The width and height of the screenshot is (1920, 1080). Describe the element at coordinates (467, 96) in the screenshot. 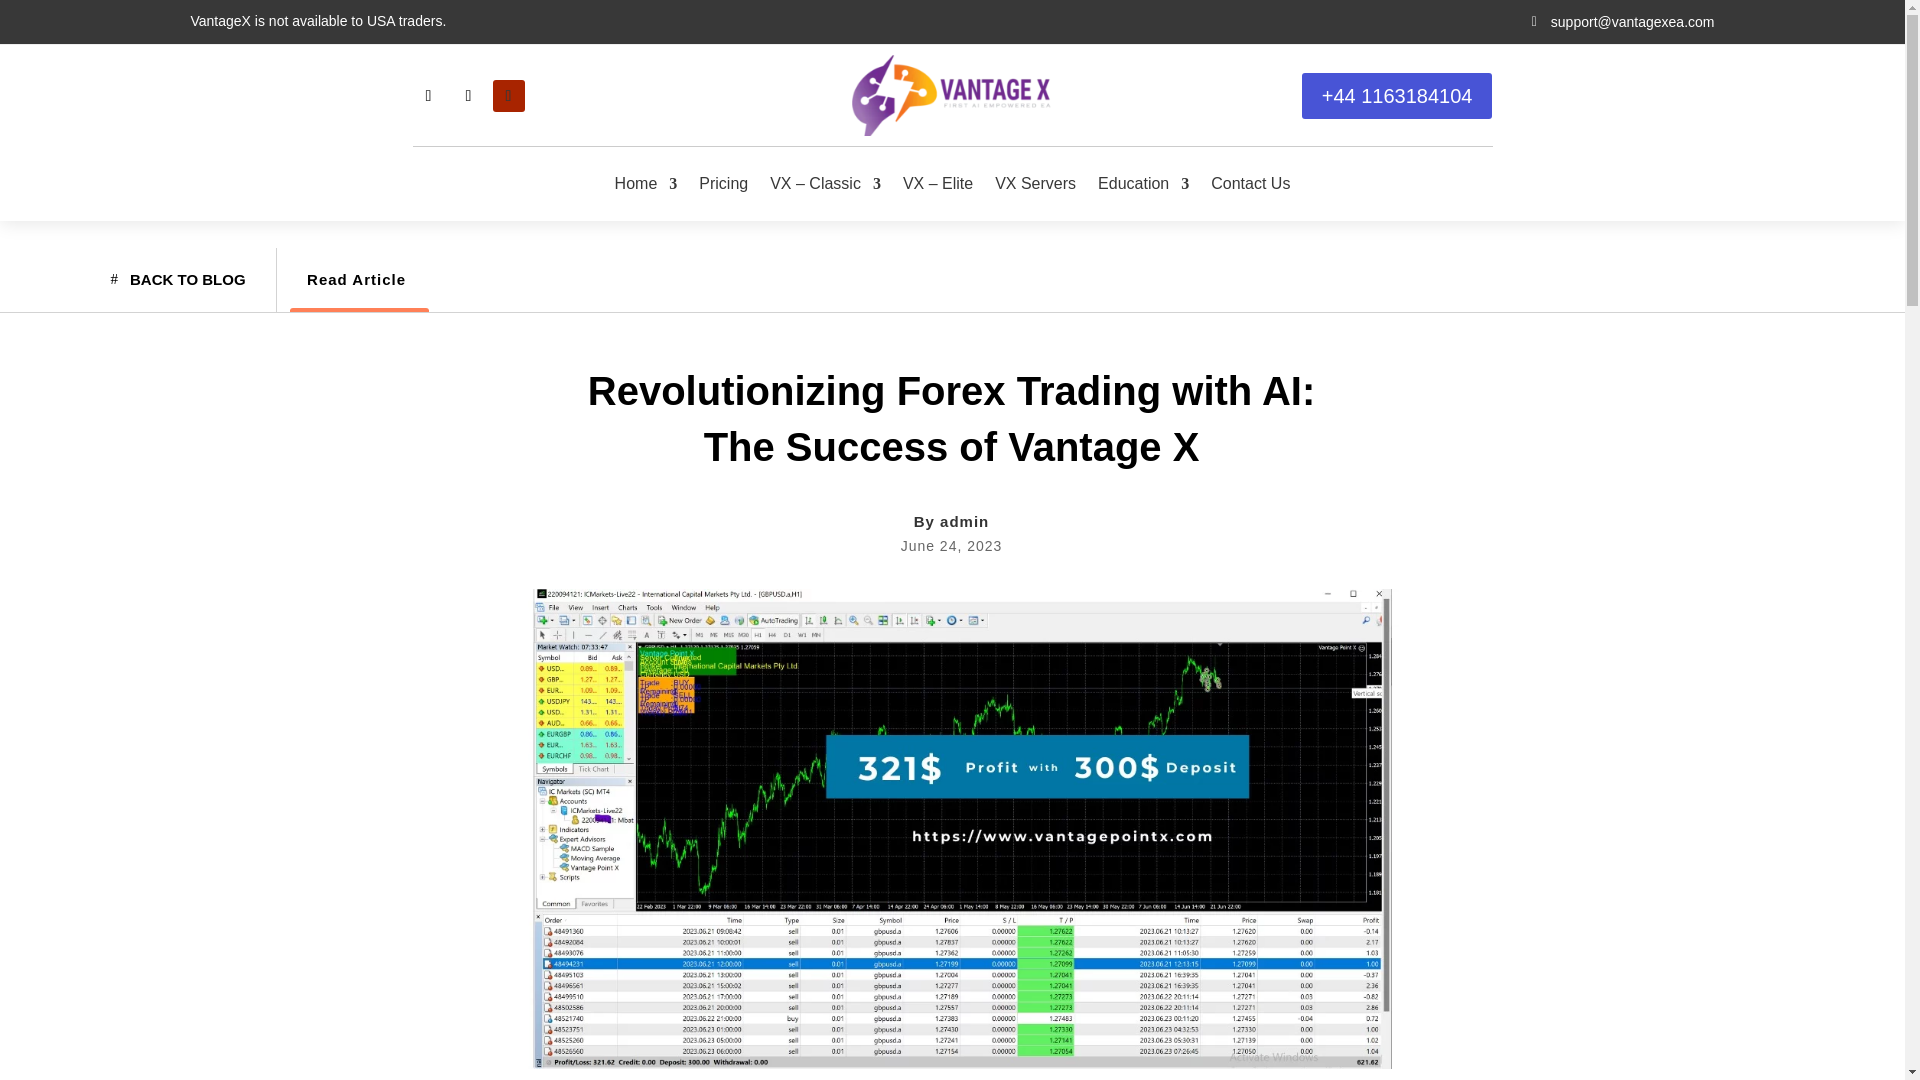

I see `Follow on Instagram` at that location.